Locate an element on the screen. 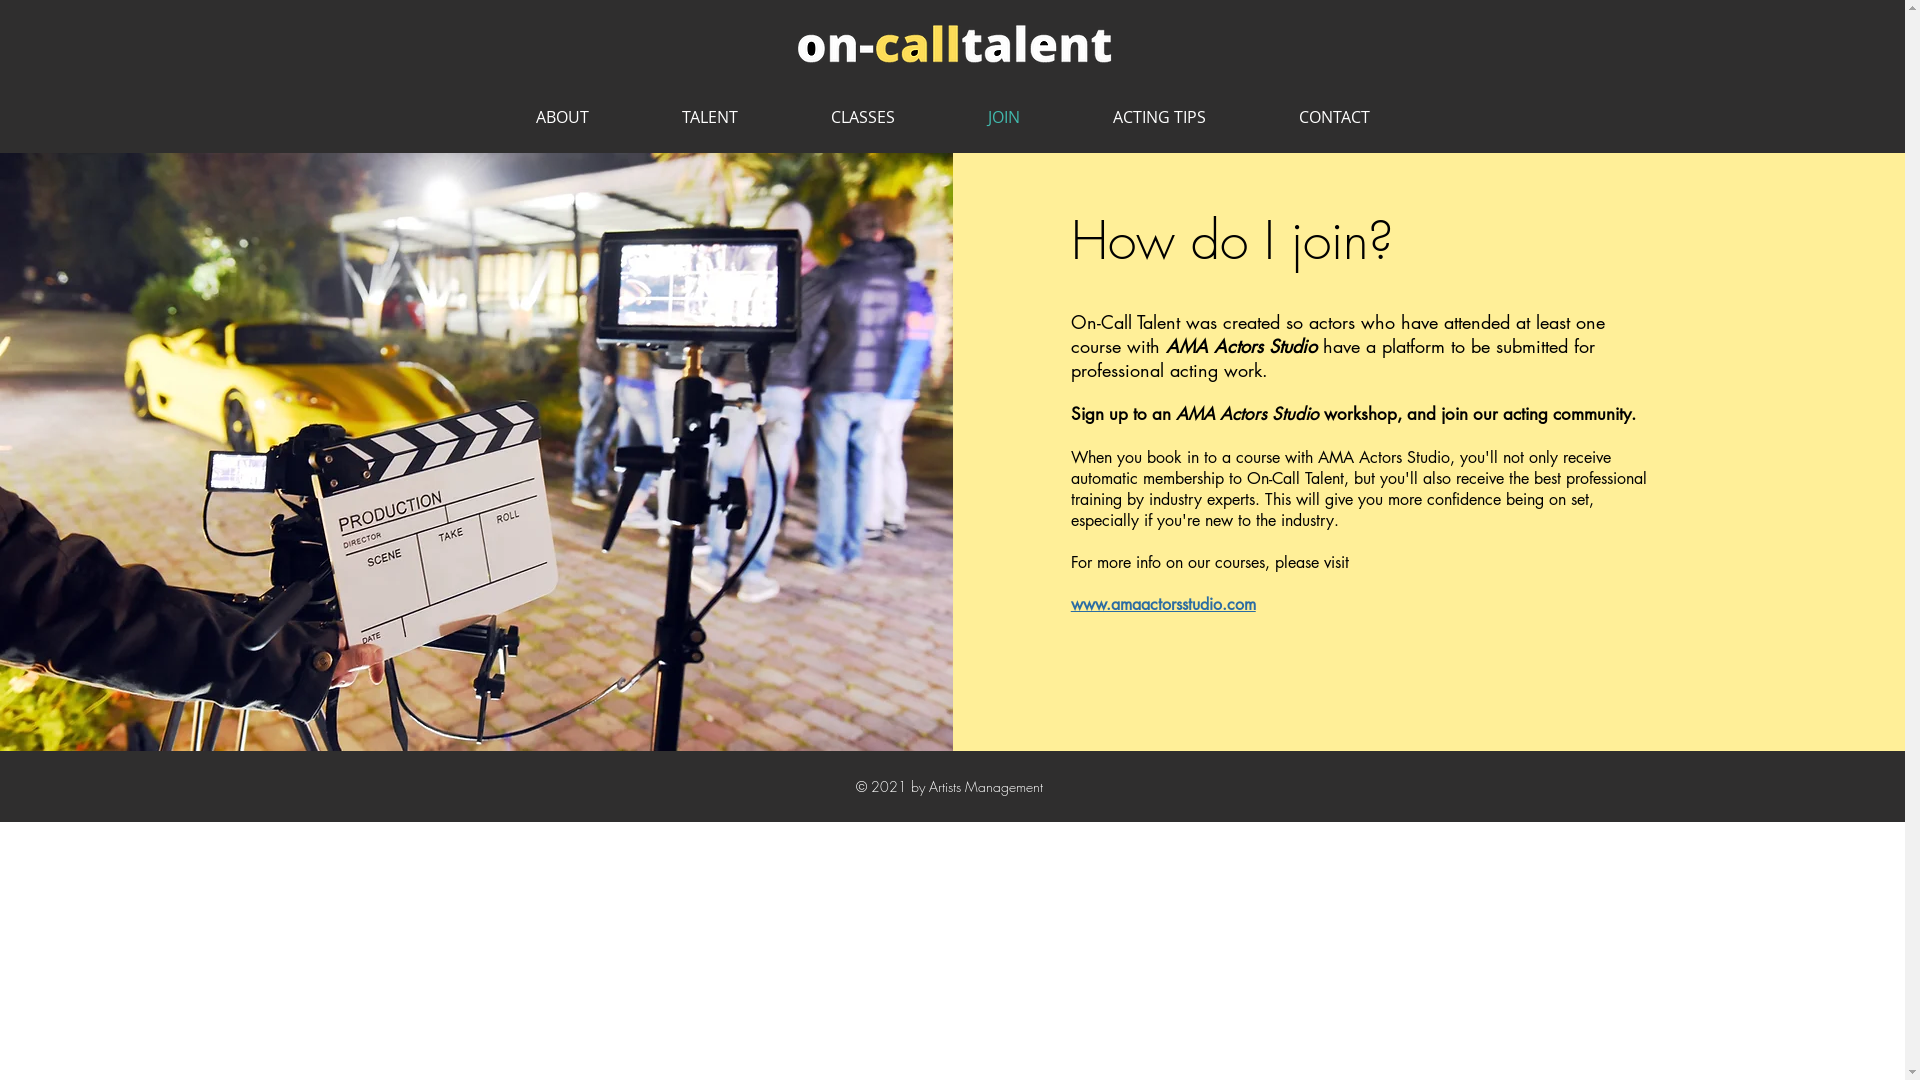  CONTACT is located at coordinates (1334, 117).